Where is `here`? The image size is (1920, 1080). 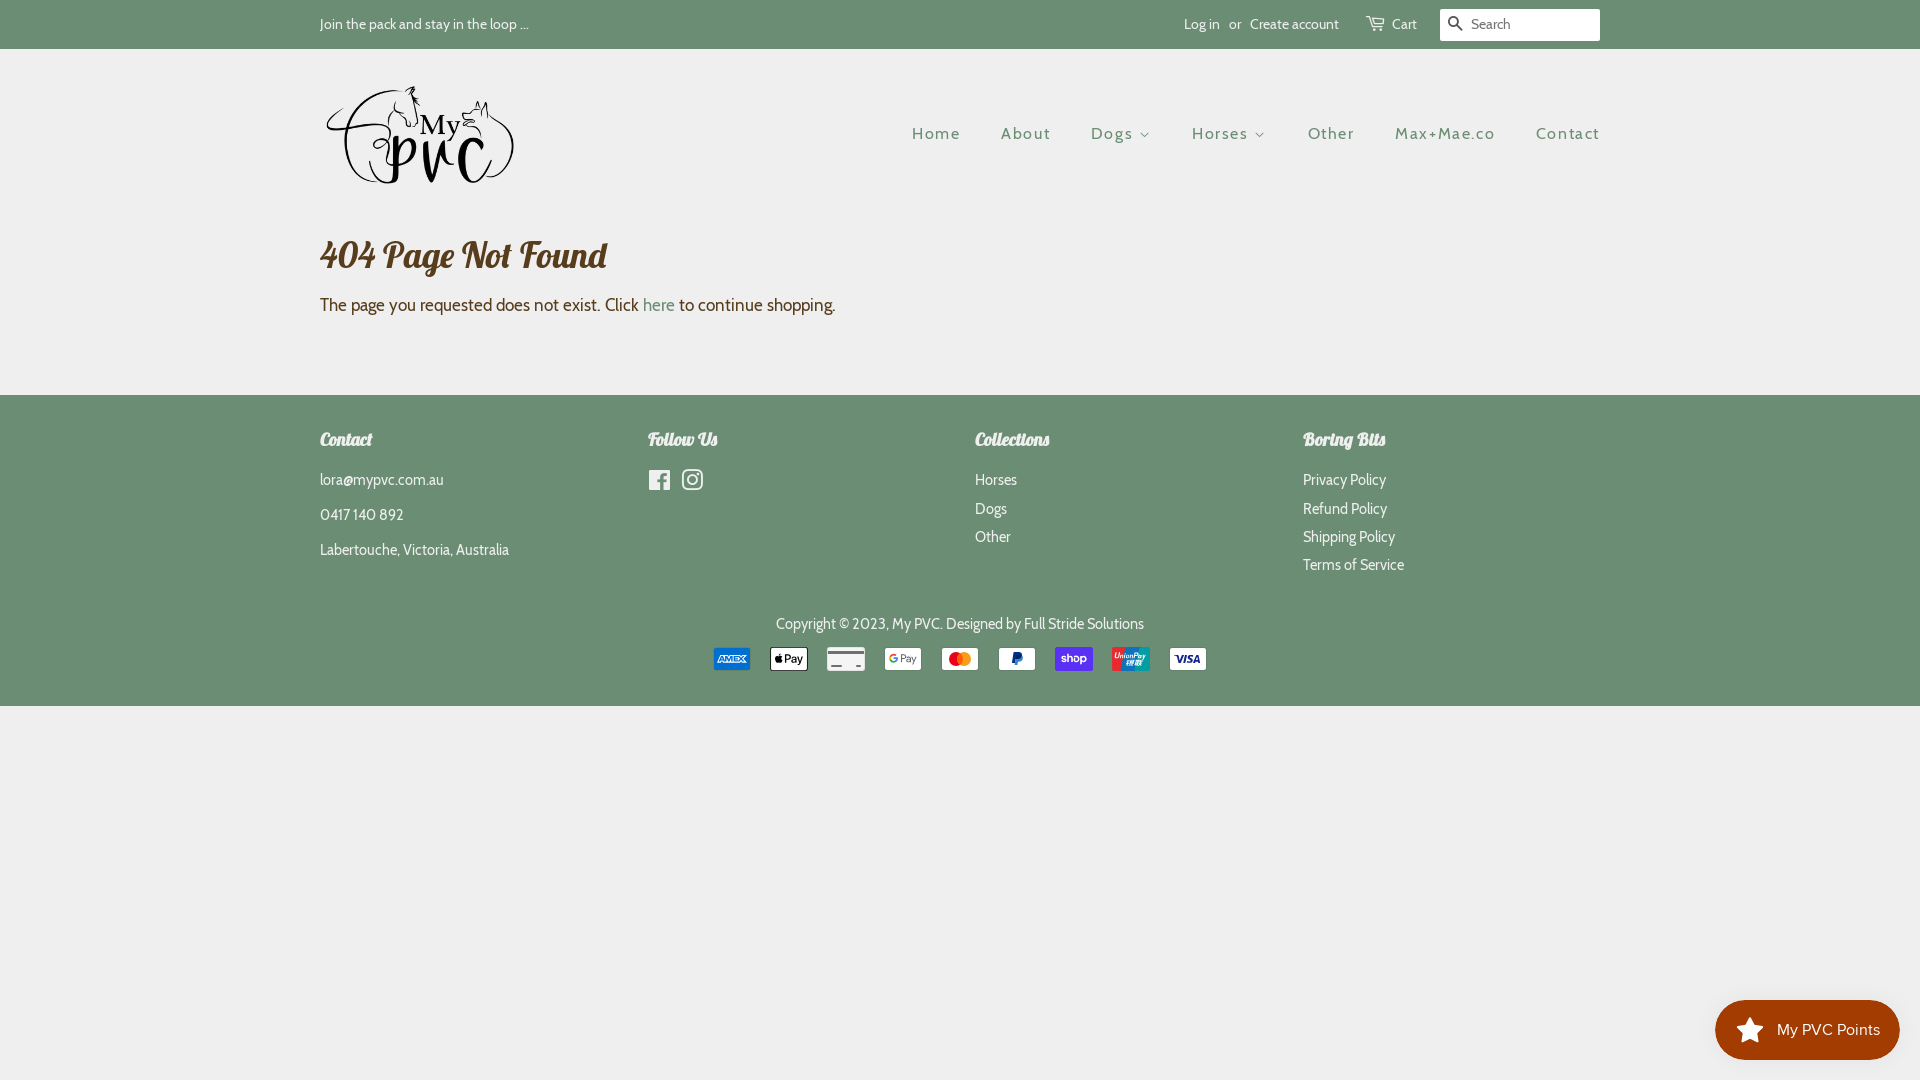
here is located at coordinates (659, 305).